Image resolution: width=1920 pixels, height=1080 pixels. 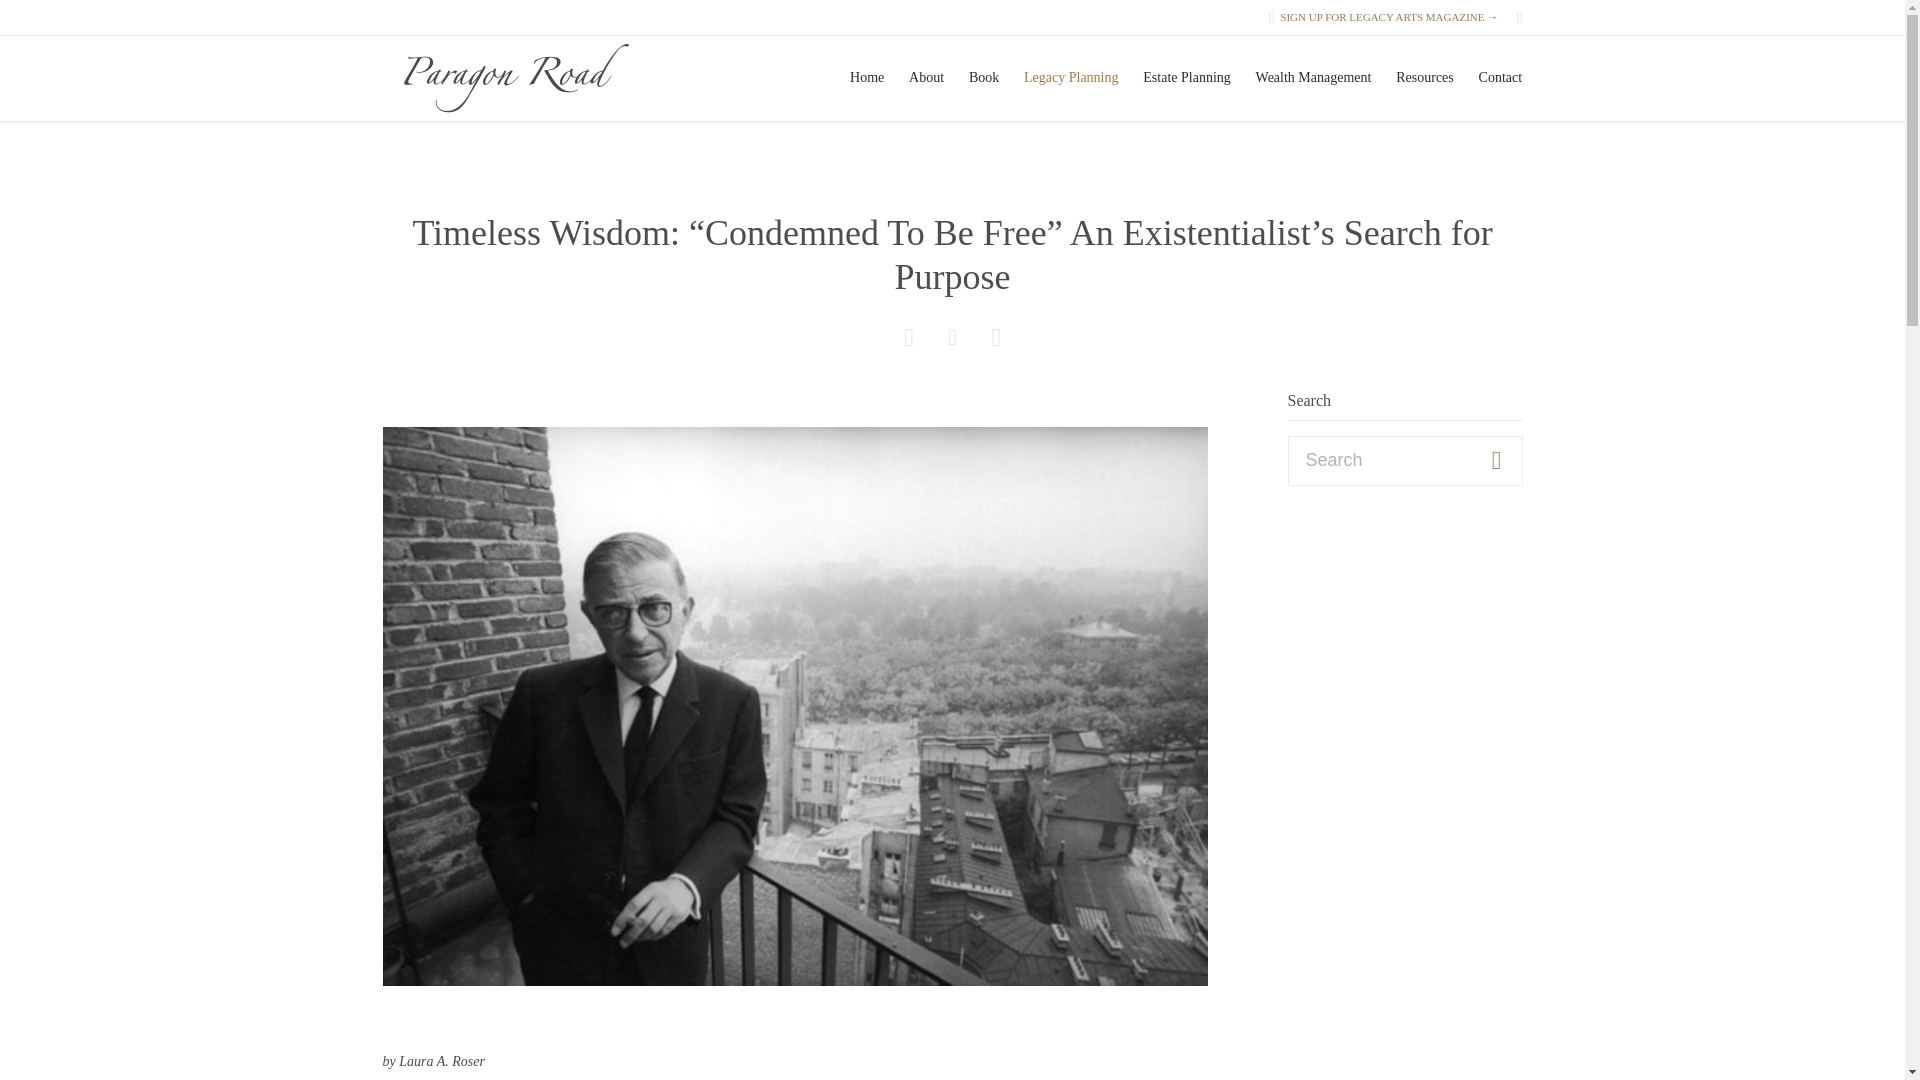 What do you see at coordinates (867, 77) in the screenshot?
I see `Home` at bounding box center [867, 77].